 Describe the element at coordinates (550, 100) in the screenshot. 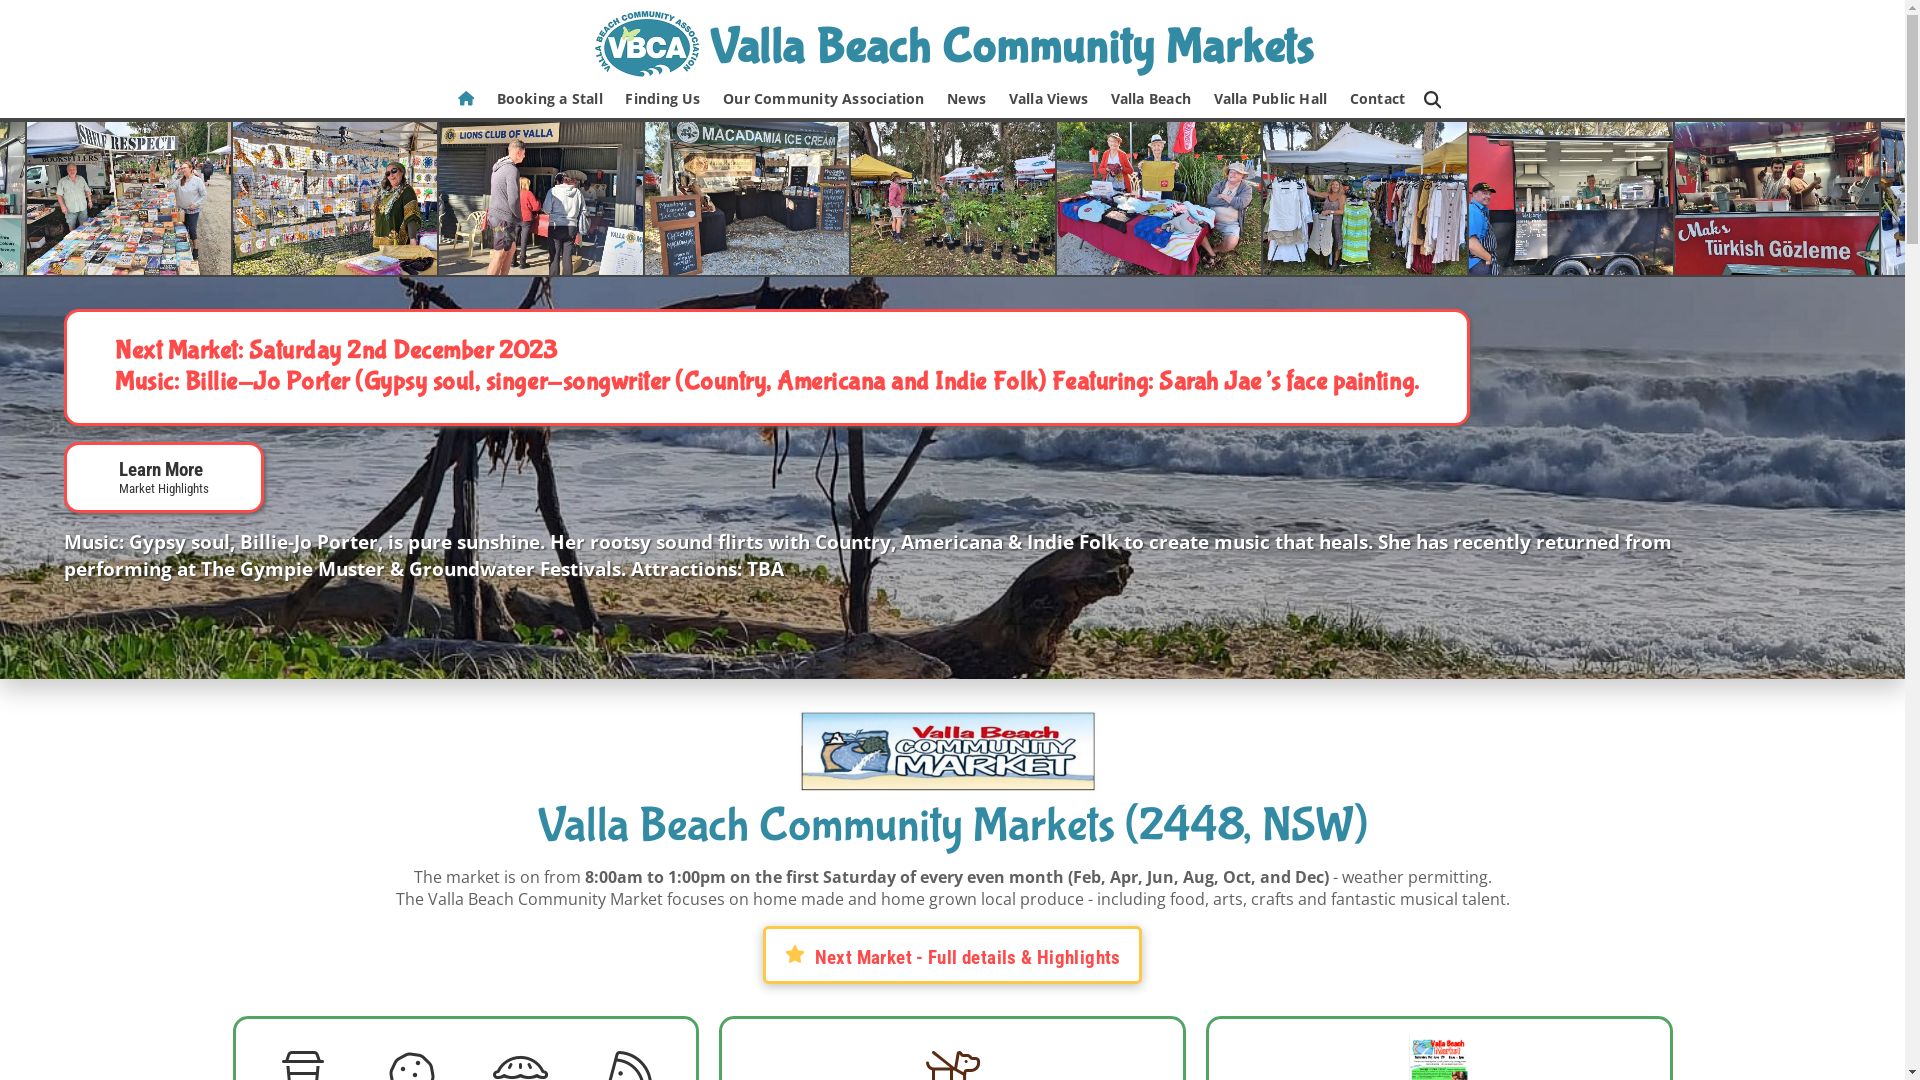

I see `Booking a Stall` at that location.